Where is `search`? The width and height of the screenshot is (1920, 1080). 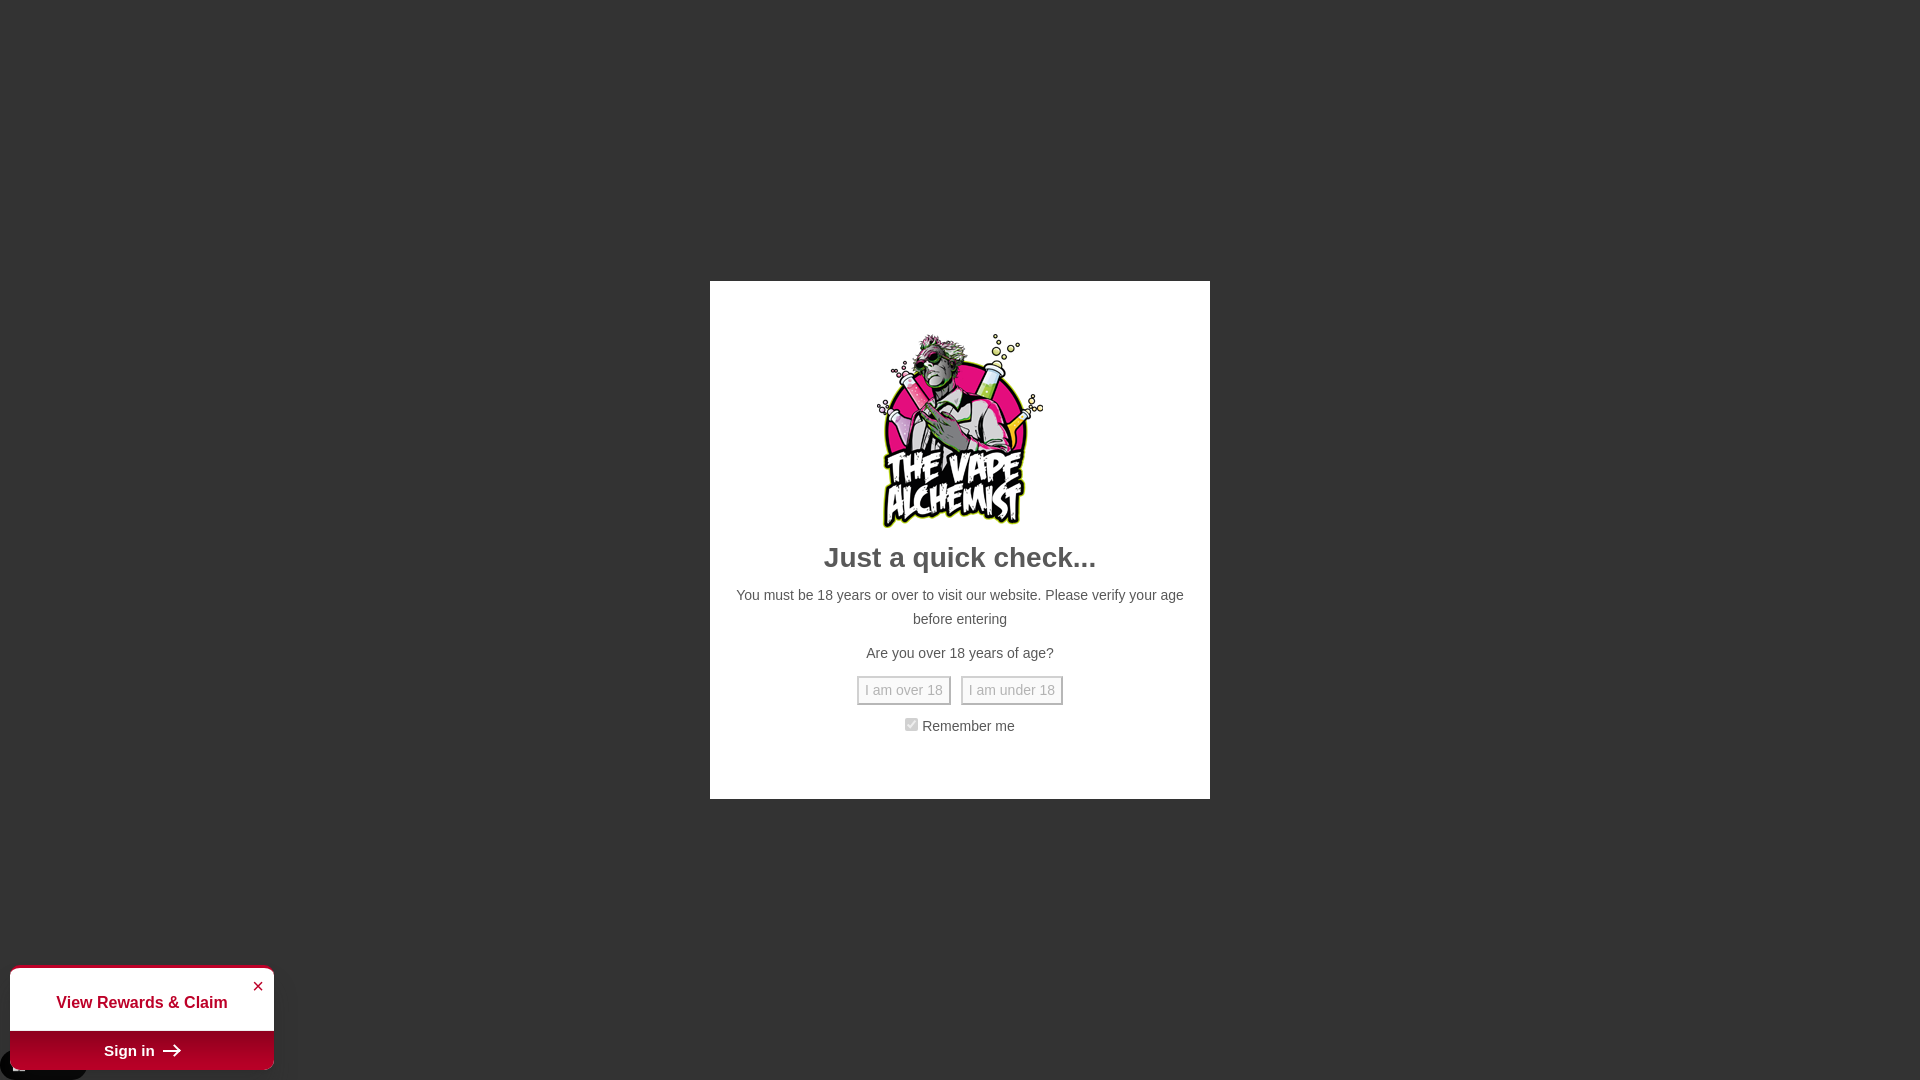 search is located at coordinates (1276, 97).